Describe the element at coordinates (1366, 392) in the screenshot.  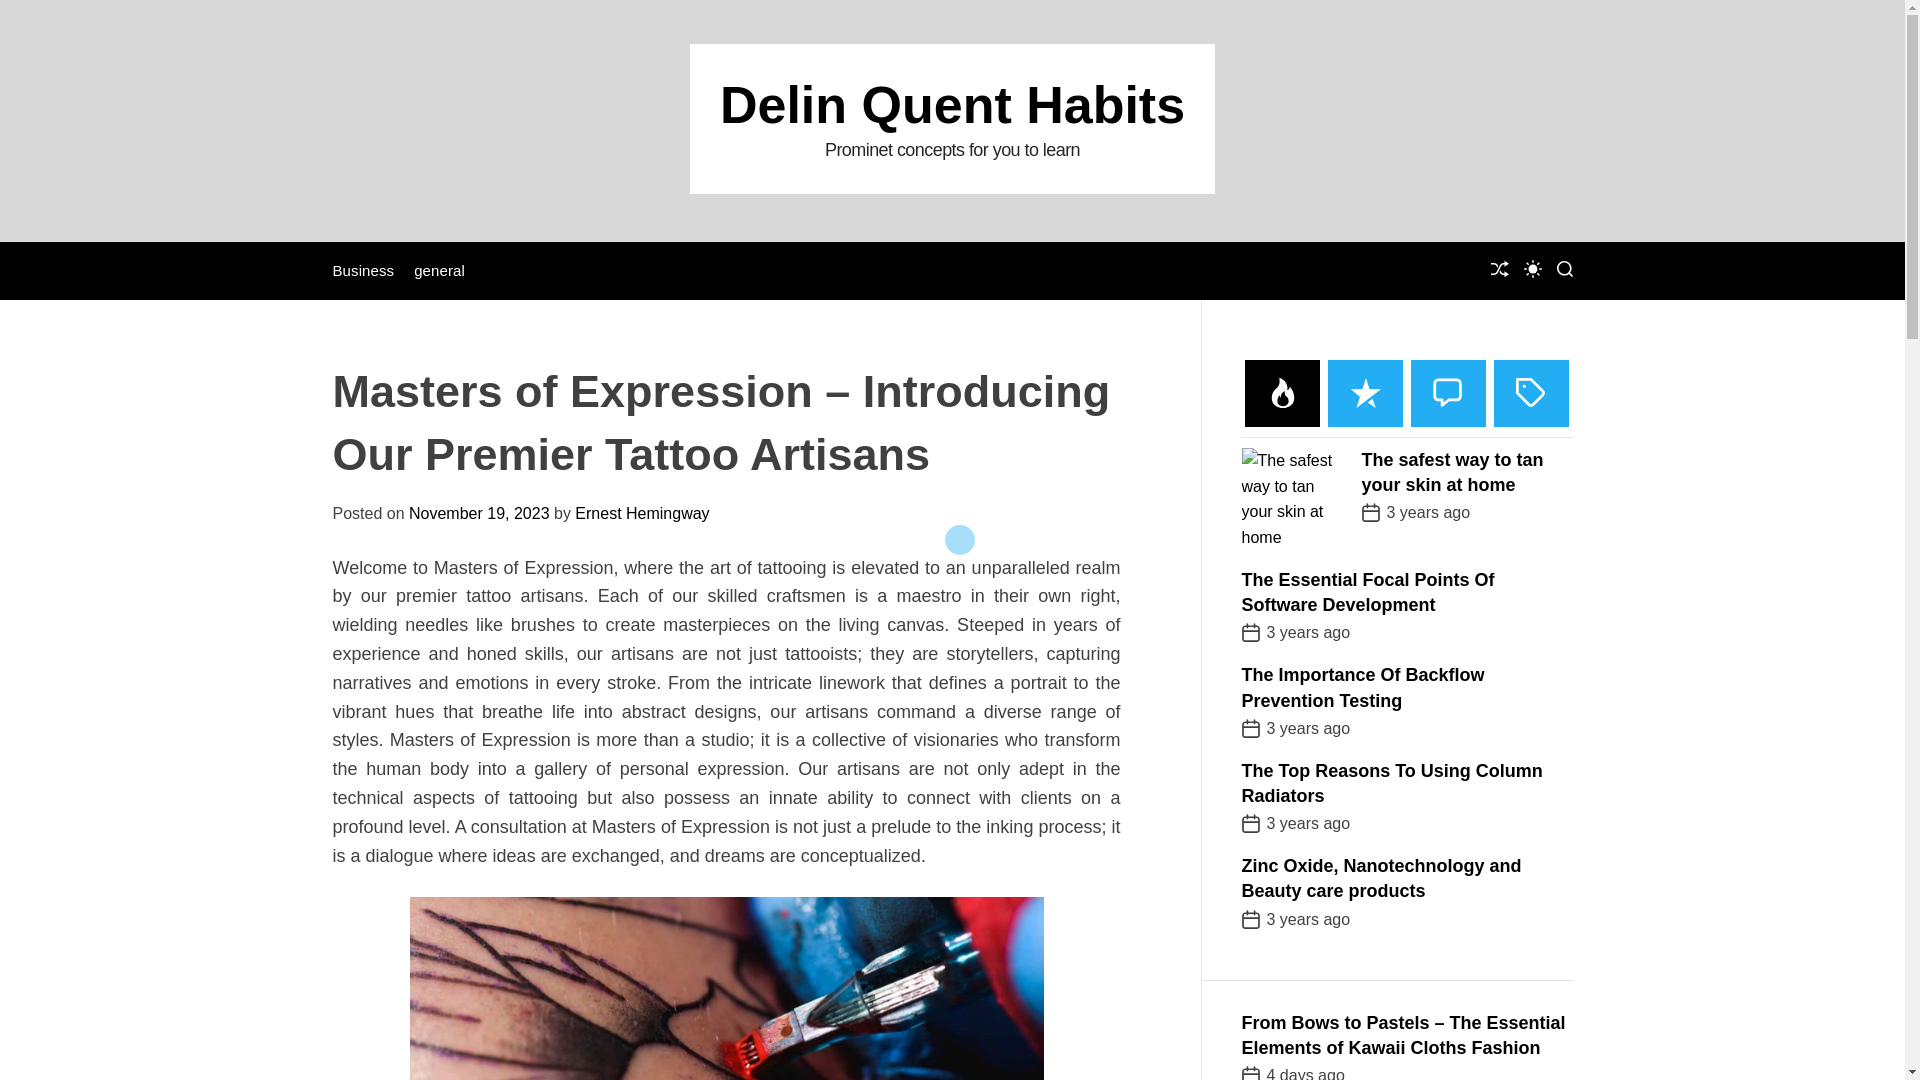
I see `RECENT` at that location.